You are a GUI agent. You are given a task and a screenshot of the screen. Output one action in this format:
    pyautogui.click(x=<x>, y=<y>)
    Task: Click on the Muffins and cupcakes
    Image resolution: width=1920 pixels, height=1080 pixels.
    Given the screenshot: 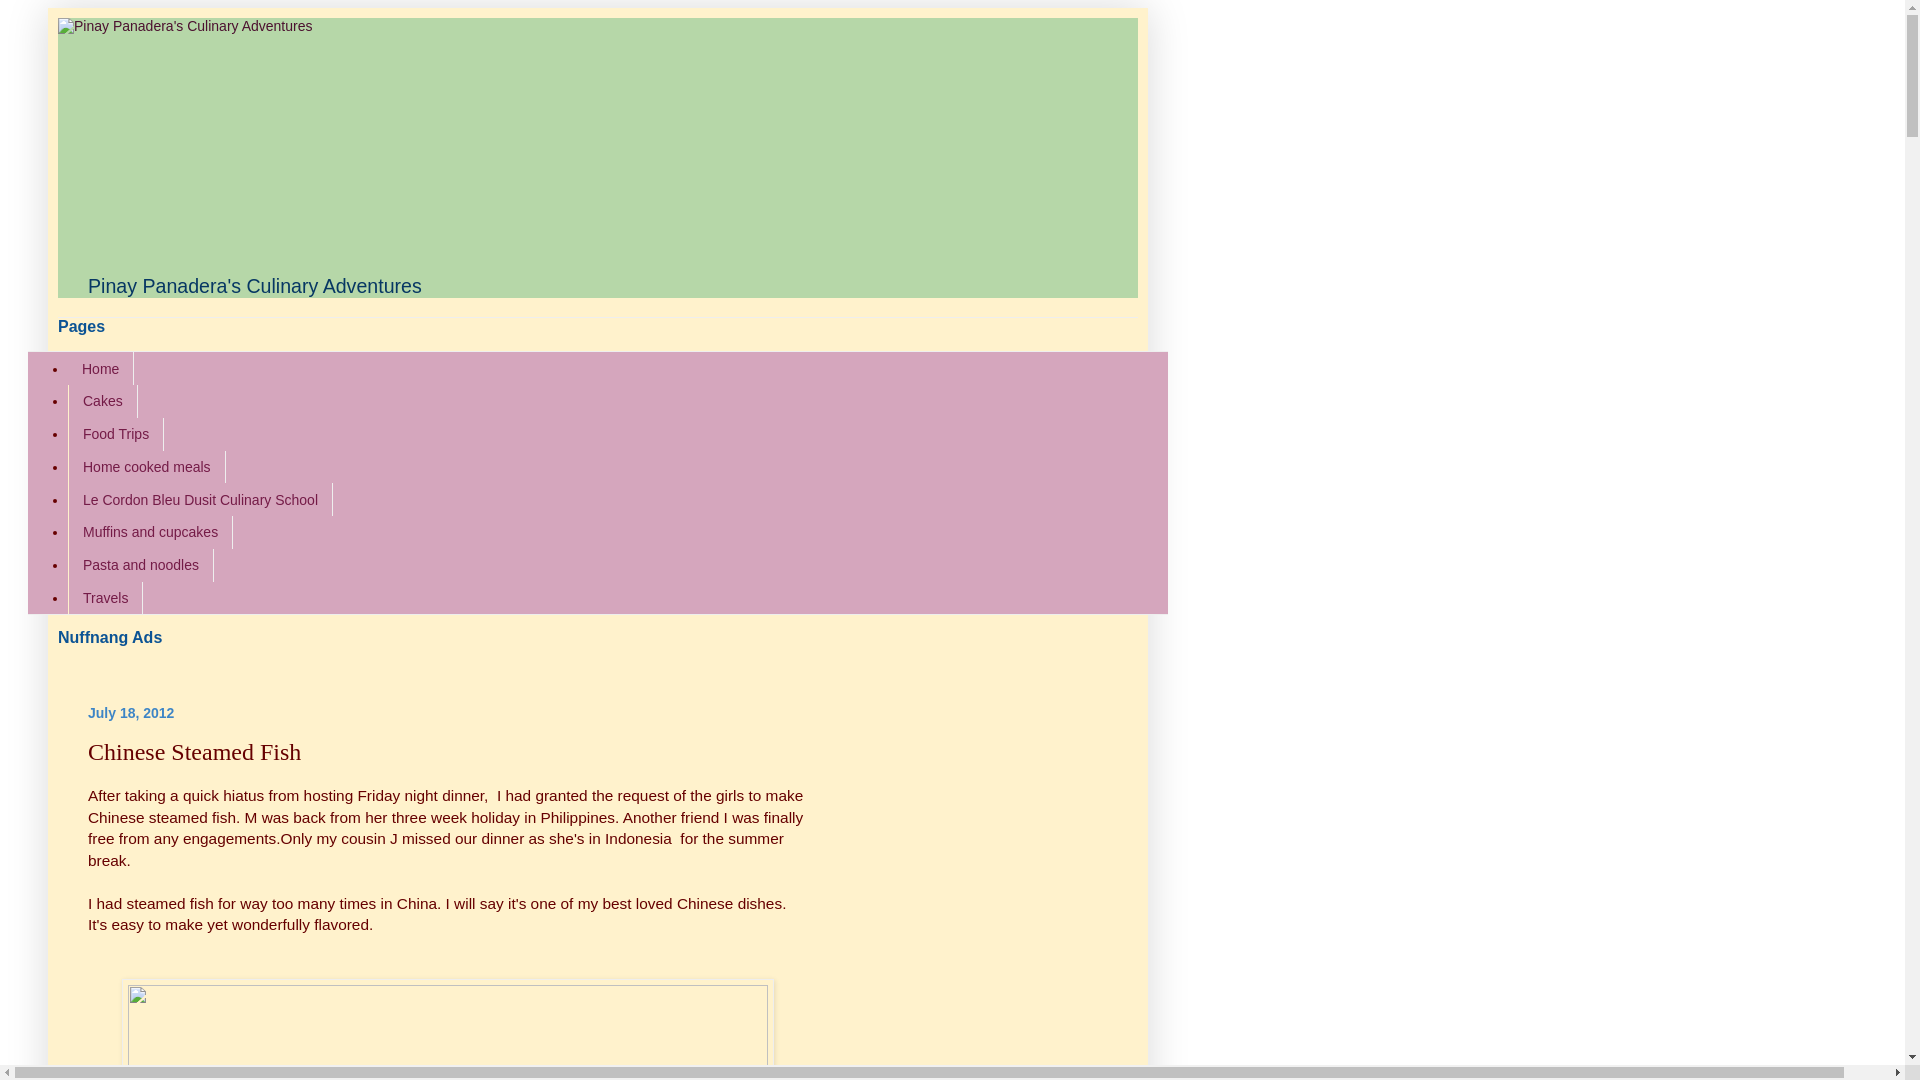 What is the action you would take?
    pyautogui.click(x=150, y=532)
    